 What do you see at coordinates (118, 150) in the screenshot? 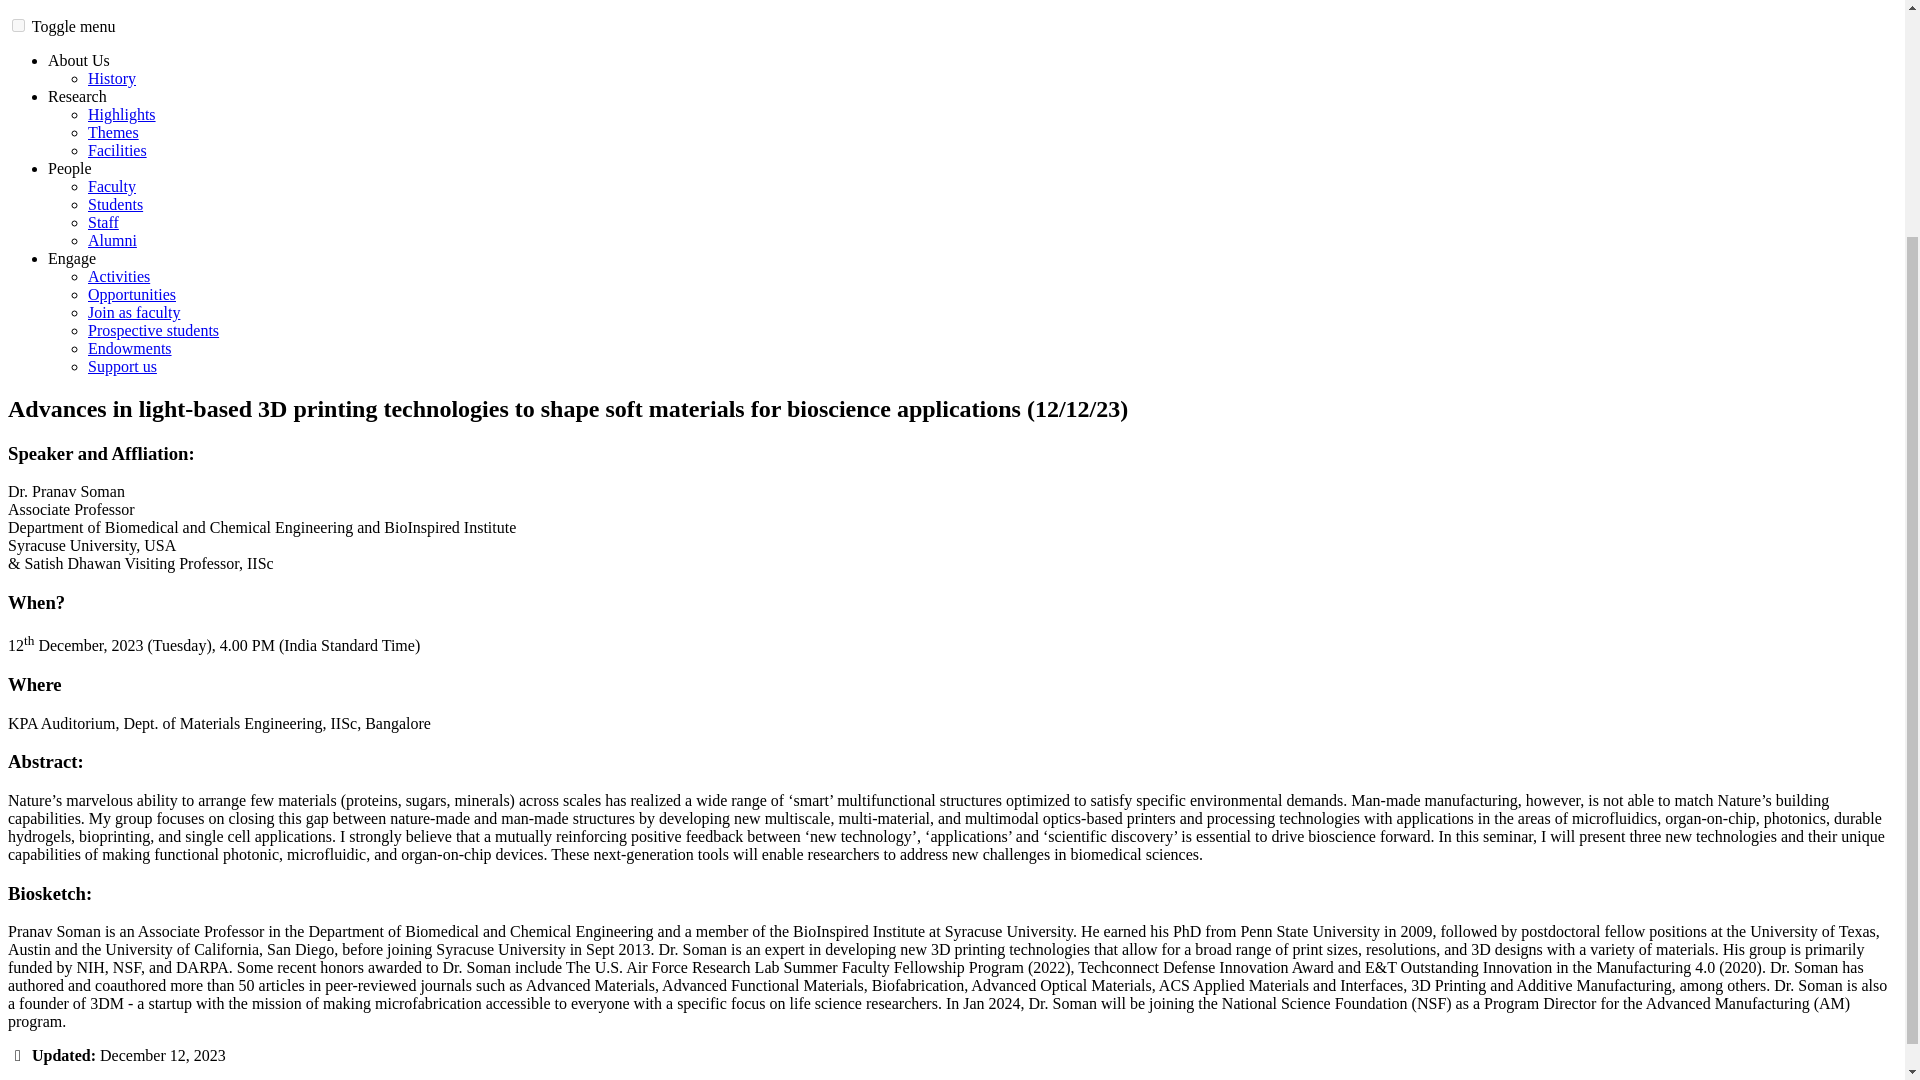
I see `Facilities` at bounding box center [118, 150].